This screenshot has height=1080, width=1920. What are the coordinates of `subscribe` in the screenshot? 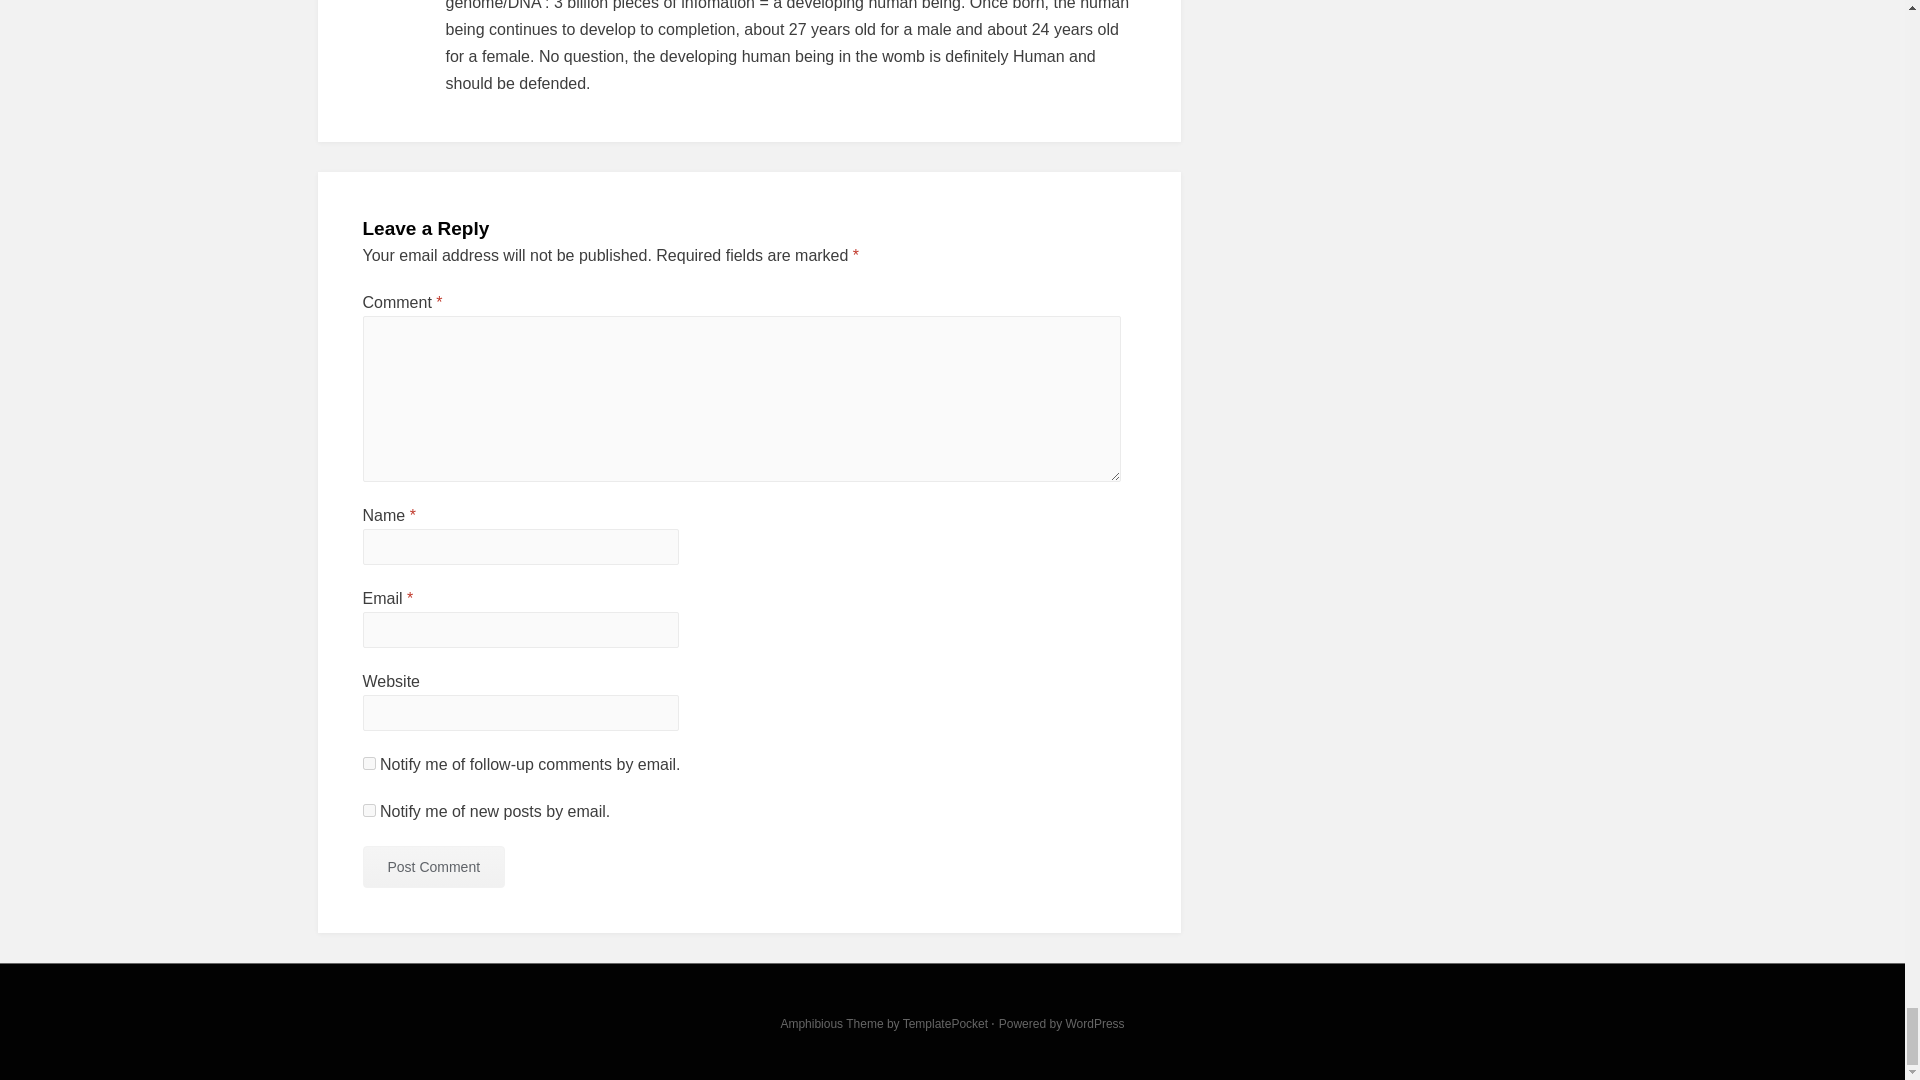 It's located at (368, 764).